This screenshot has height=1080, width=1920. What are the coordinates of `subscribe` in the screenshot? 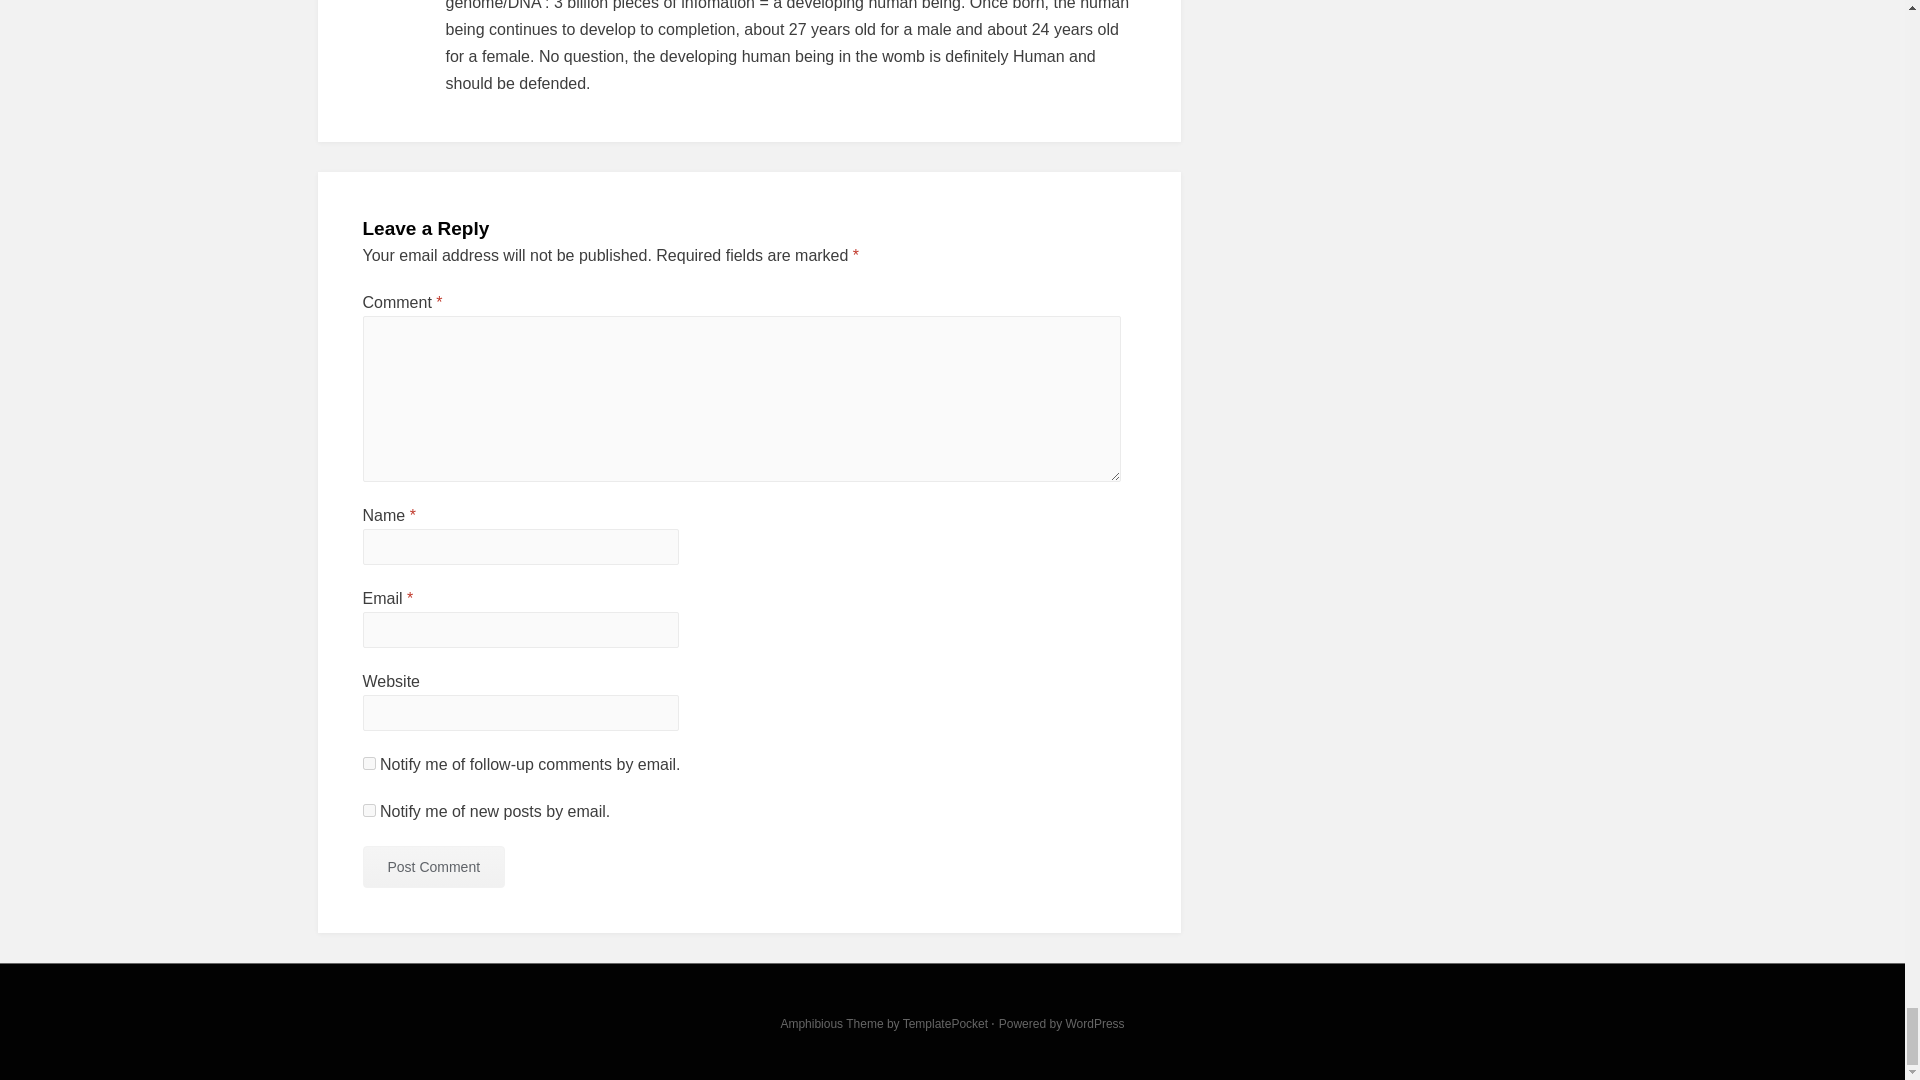 It's located at (368, 764).